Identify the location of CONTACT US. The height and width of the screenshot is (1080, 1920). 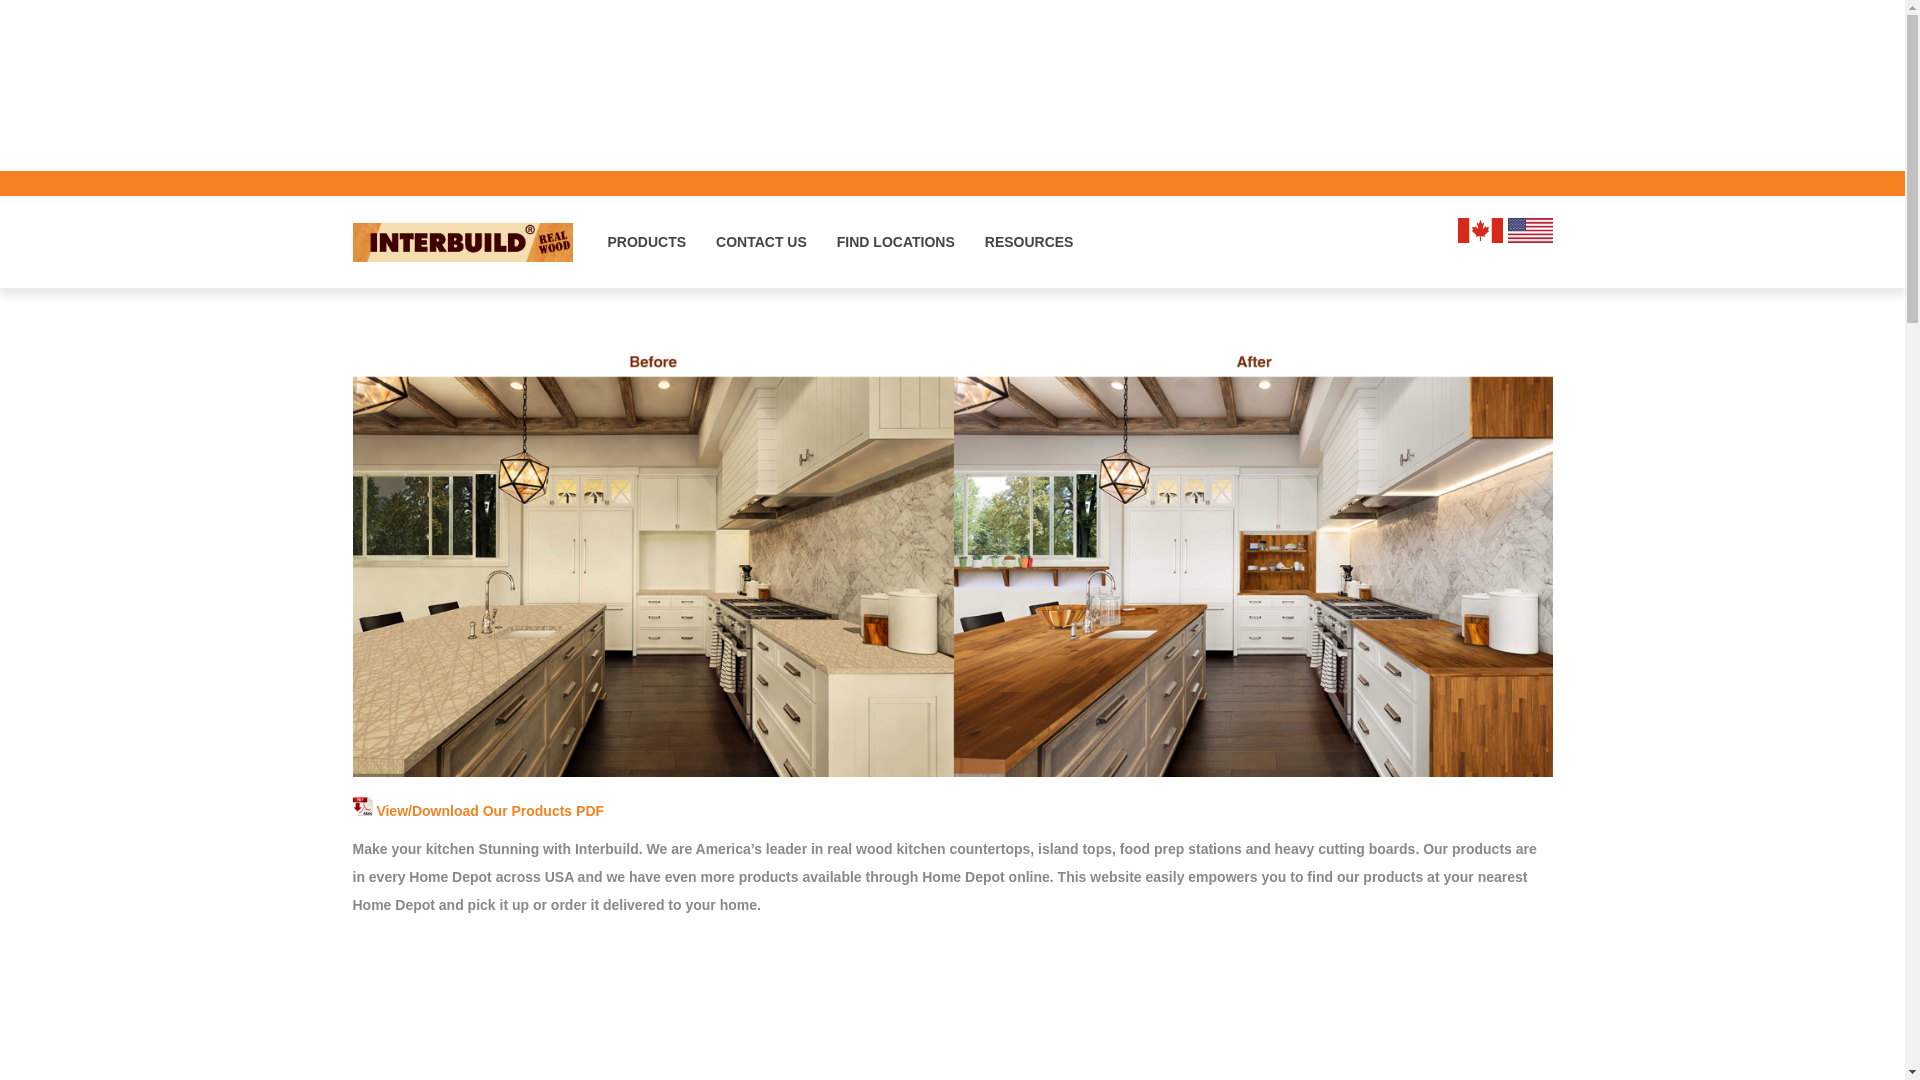
(760, 241).